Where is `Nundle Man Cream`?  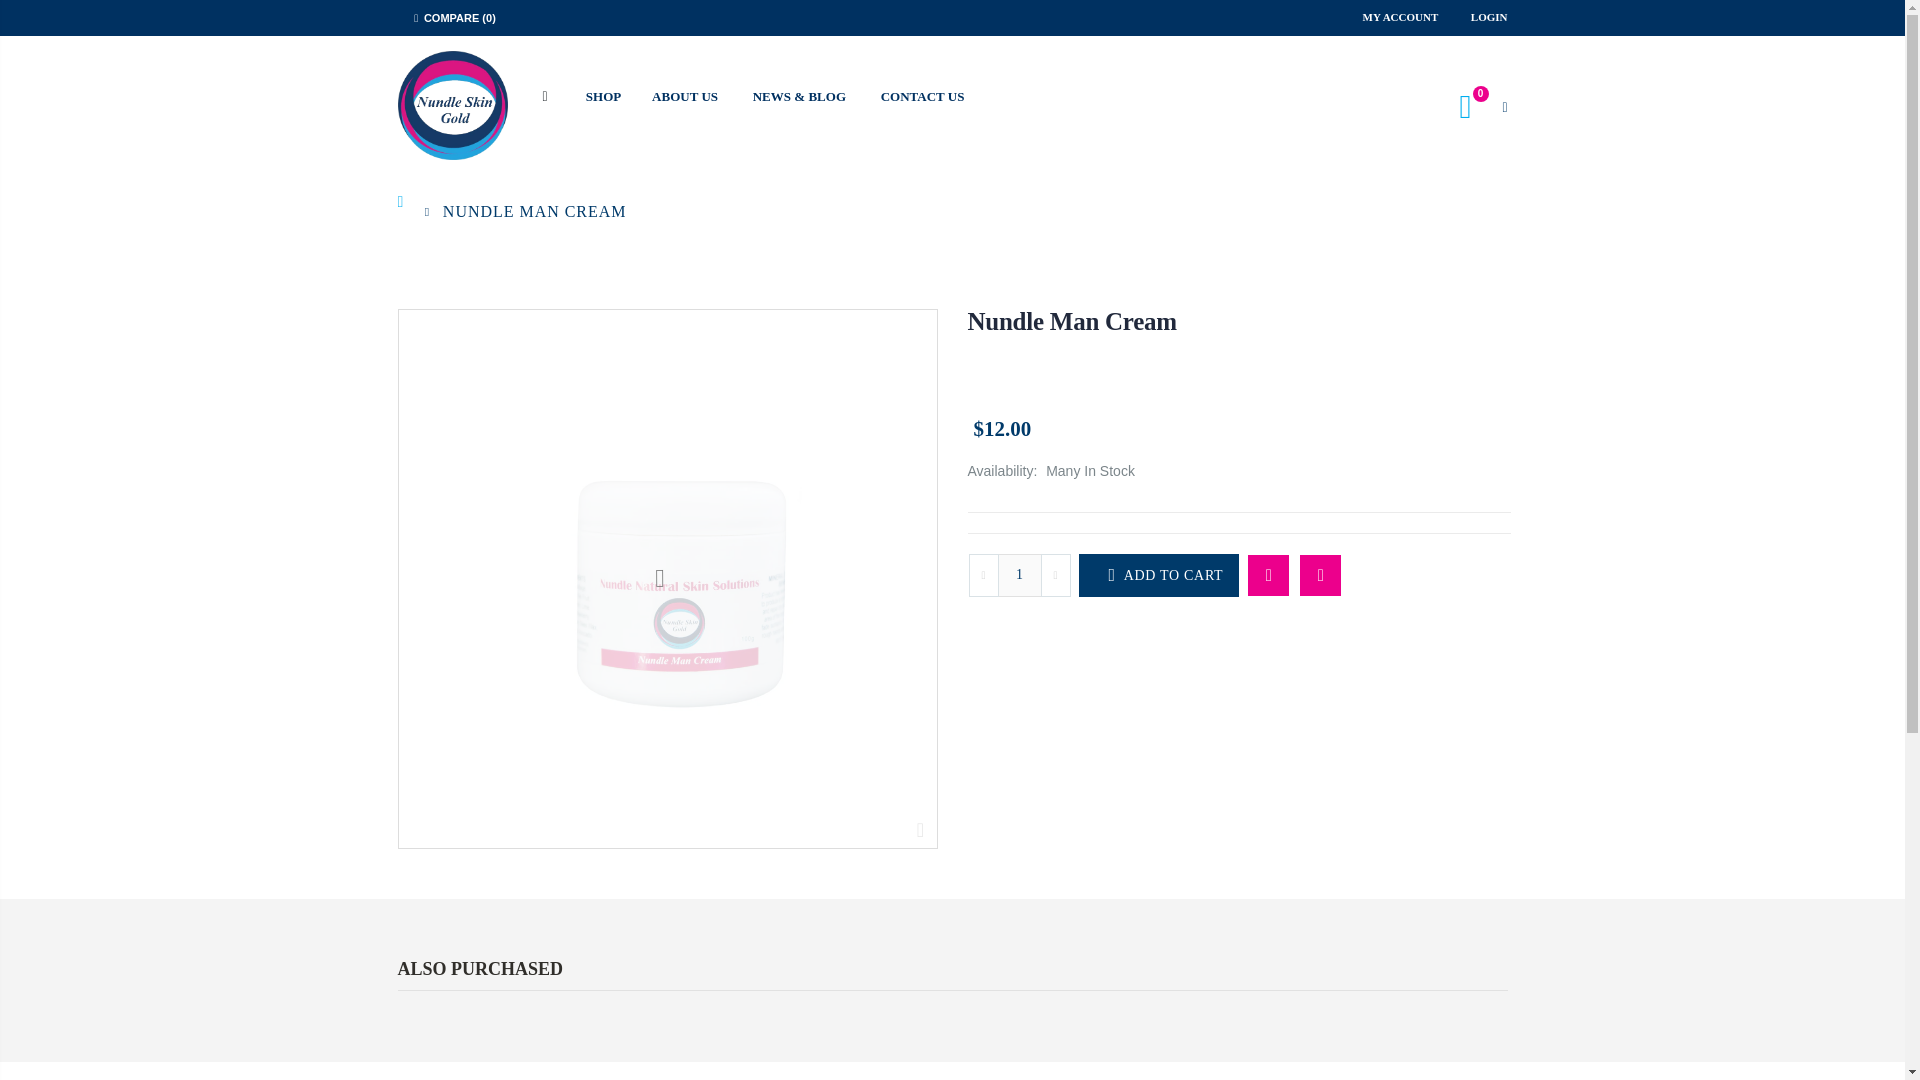 Nundle Man Cream is located at coordinates (1072, 320).